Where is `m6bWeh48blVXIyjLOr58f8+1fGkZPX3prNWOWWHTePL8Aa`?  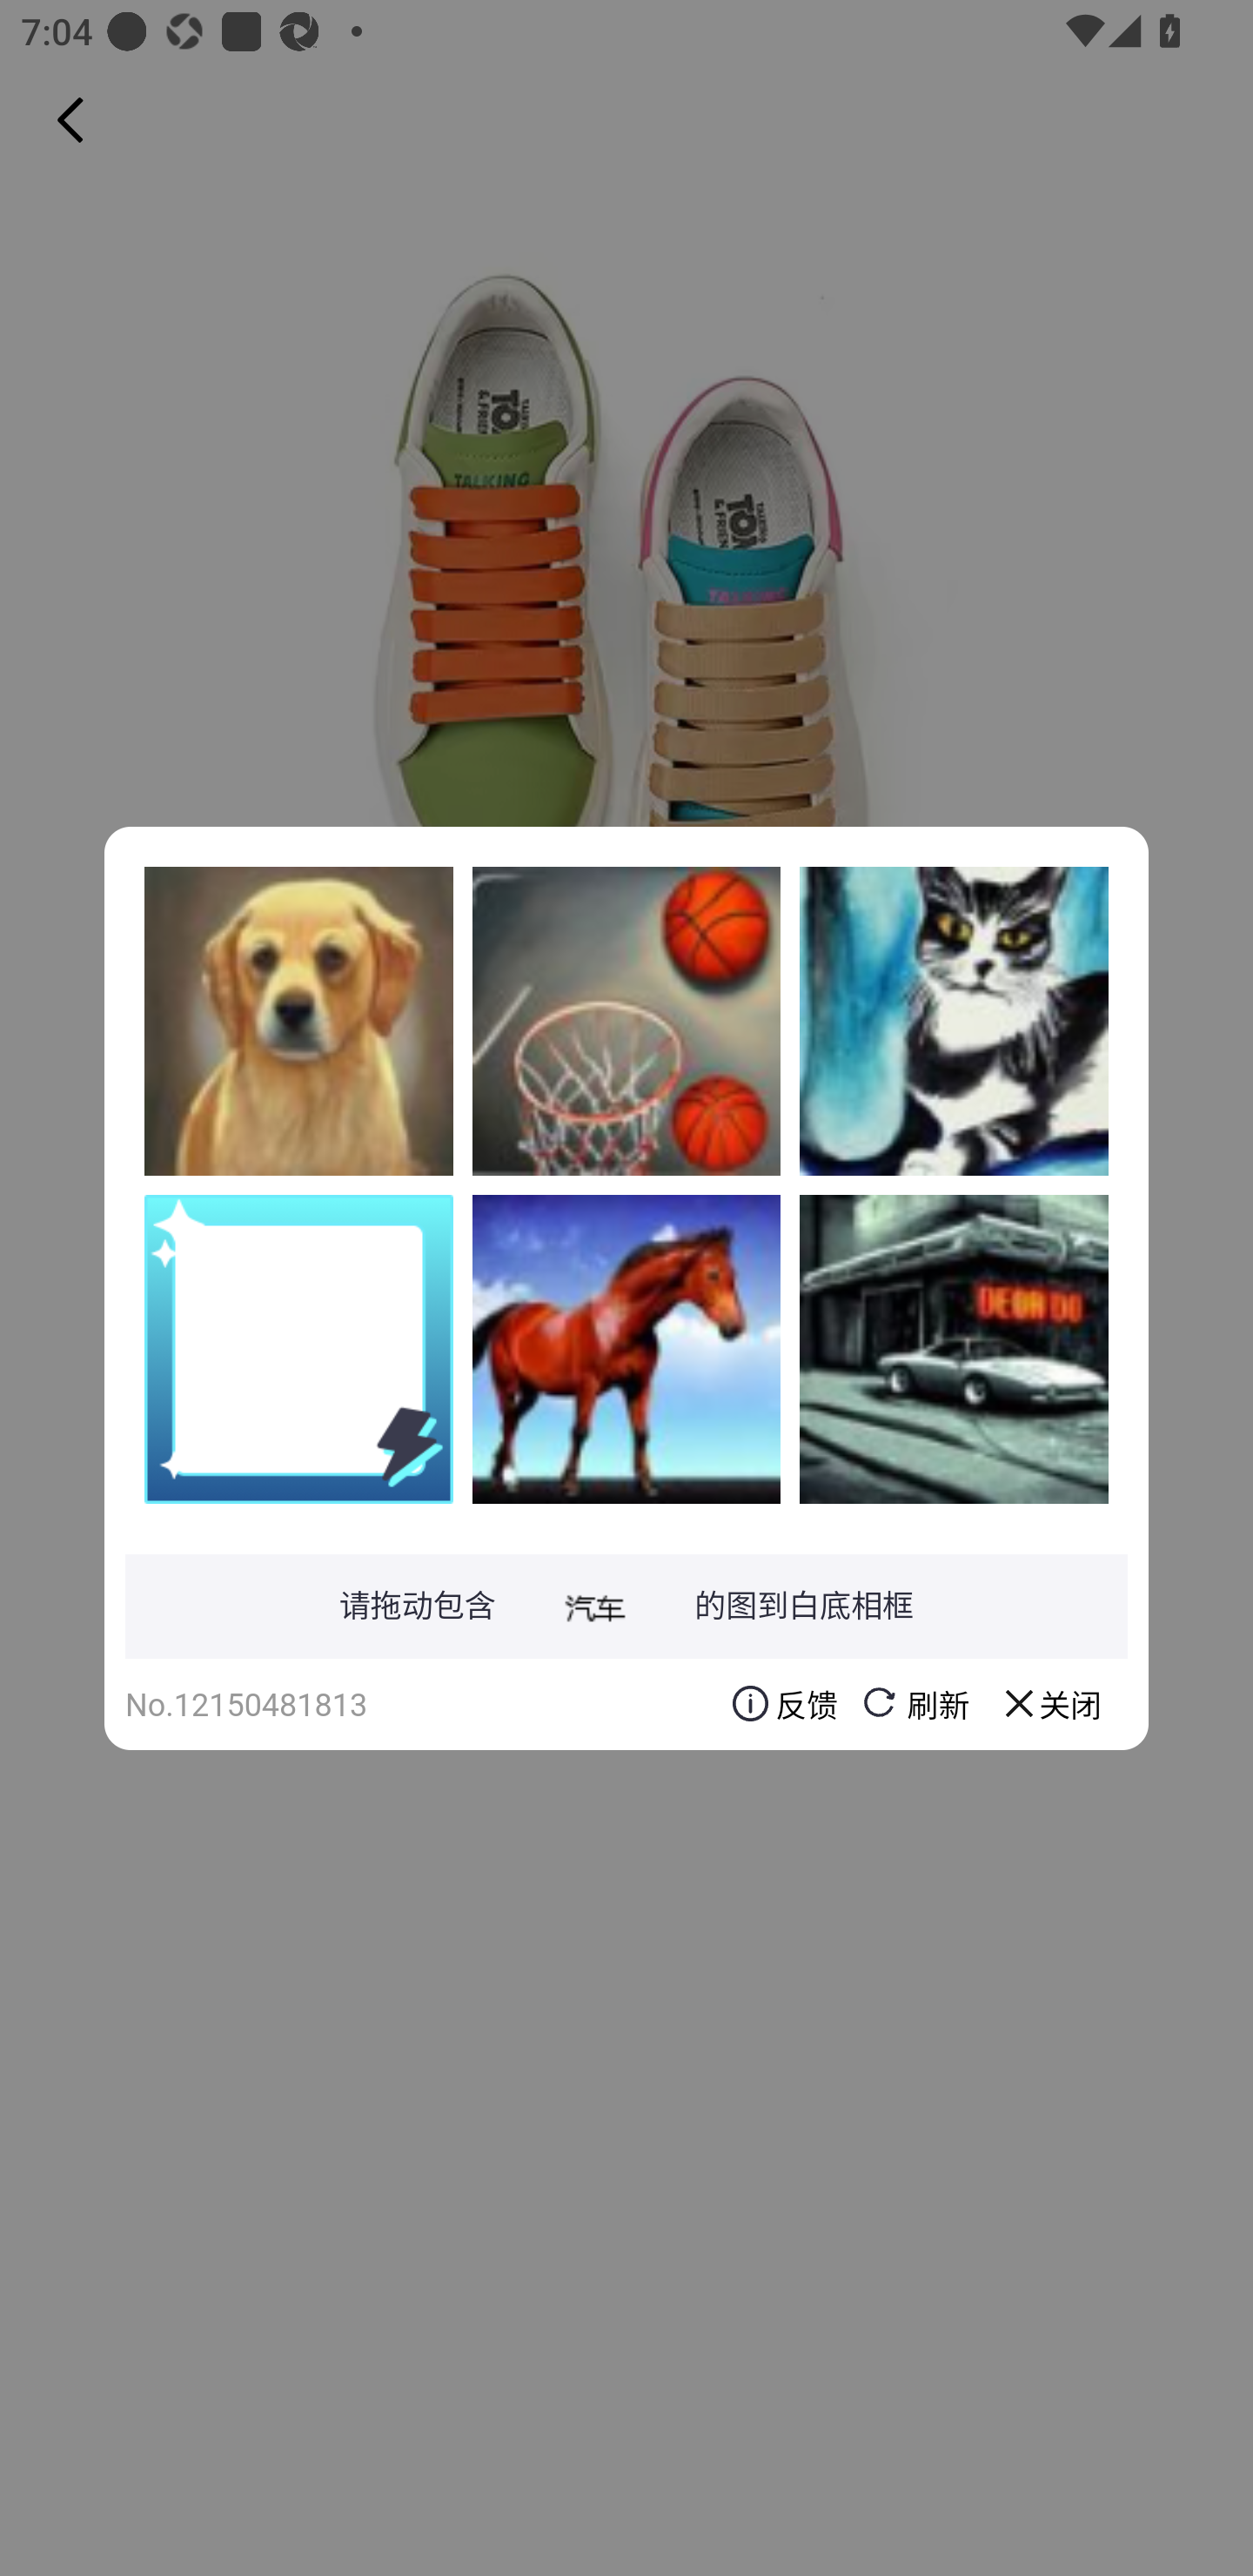 m6bWeh48blVXIyjLOr58f8+1fGkZPX3prNWOWWHTePL8Aa is located at coordinates (954, 1021).